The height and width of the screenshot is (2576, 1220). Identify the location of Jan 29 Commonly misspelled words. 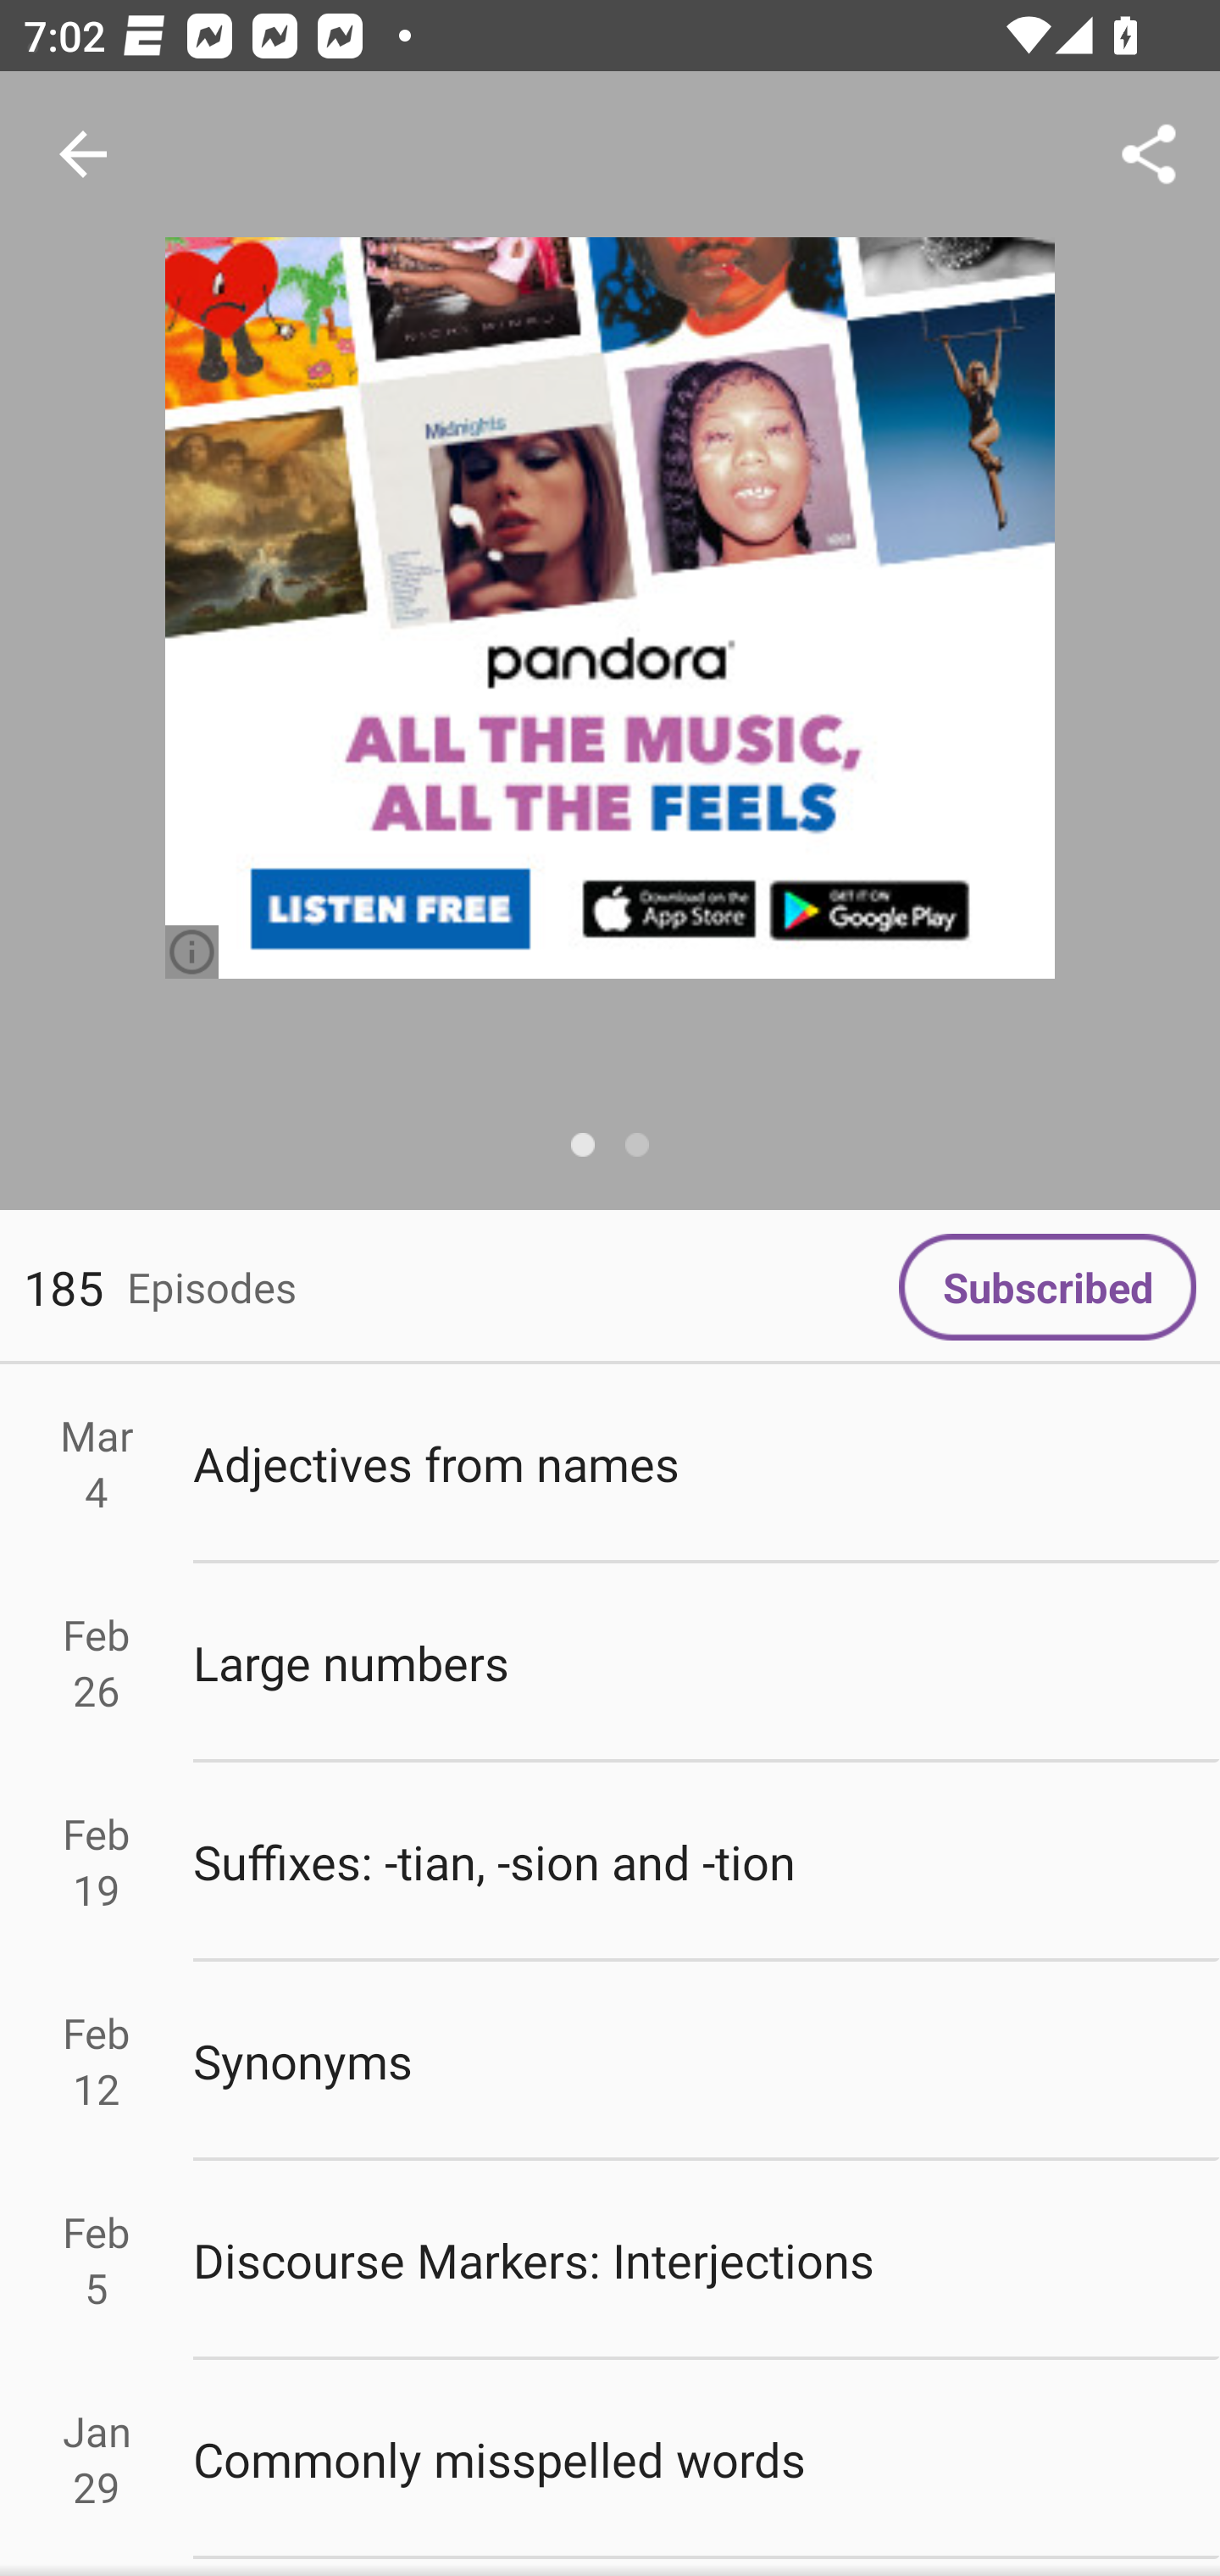
(610, 2458).